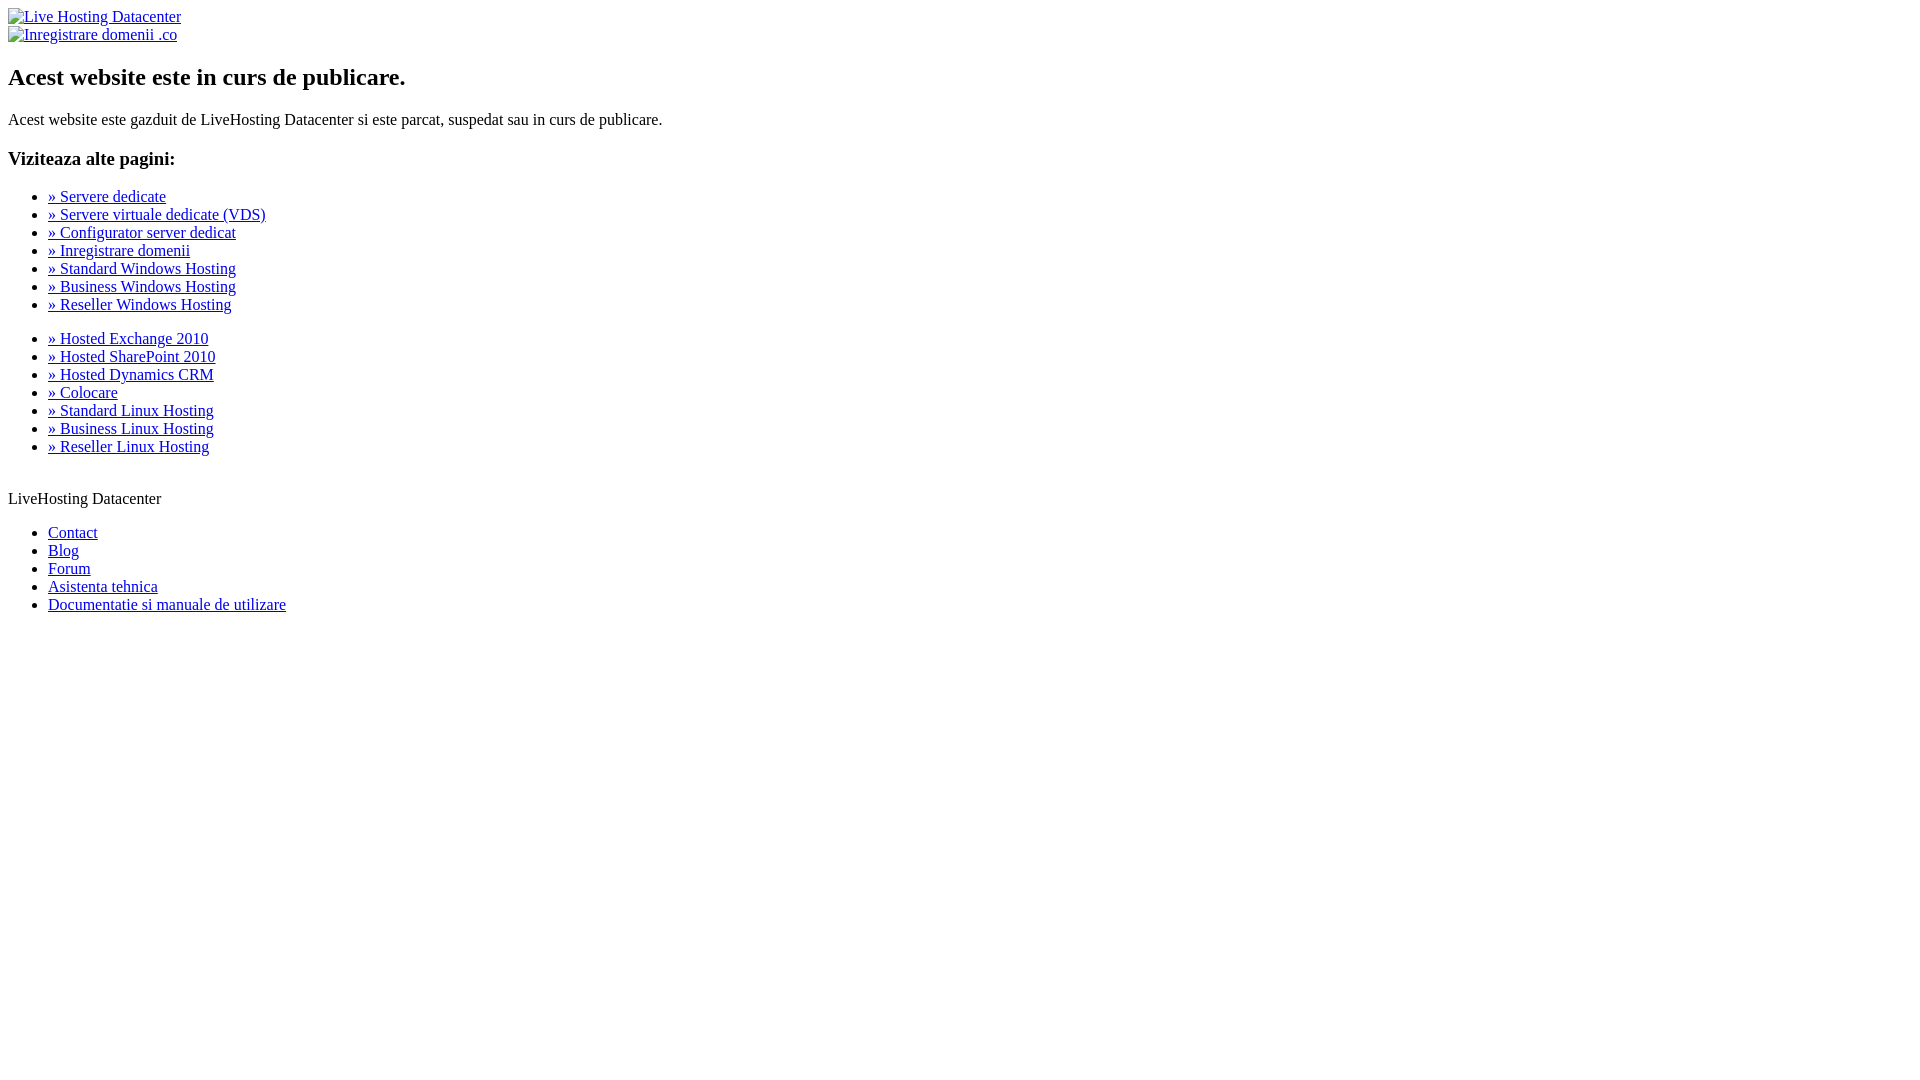  I want to click on Asistenta tehnica, so click(103, 586).